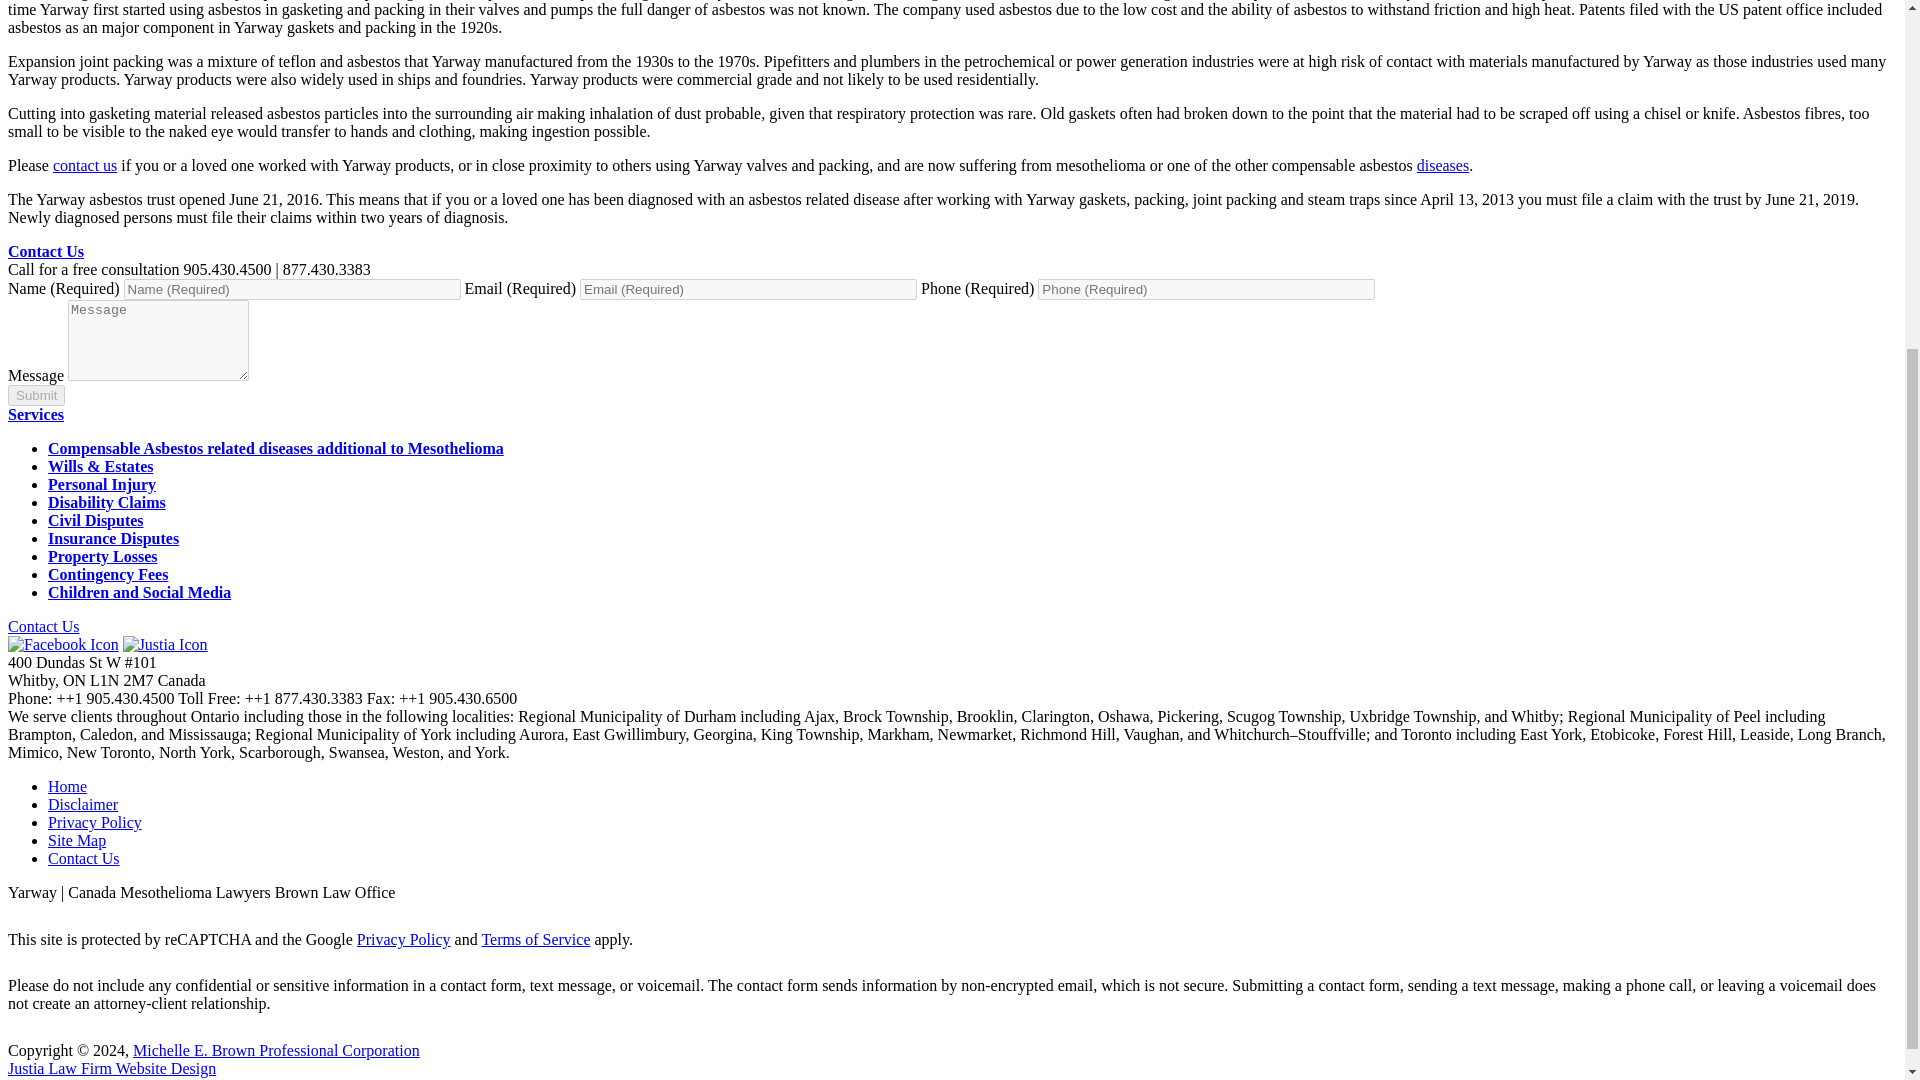 This screenshot has width=1920, height=1080. Describe the element at coordinates (106, 502) in the screenshot. I see `Disability Claims` at that location.